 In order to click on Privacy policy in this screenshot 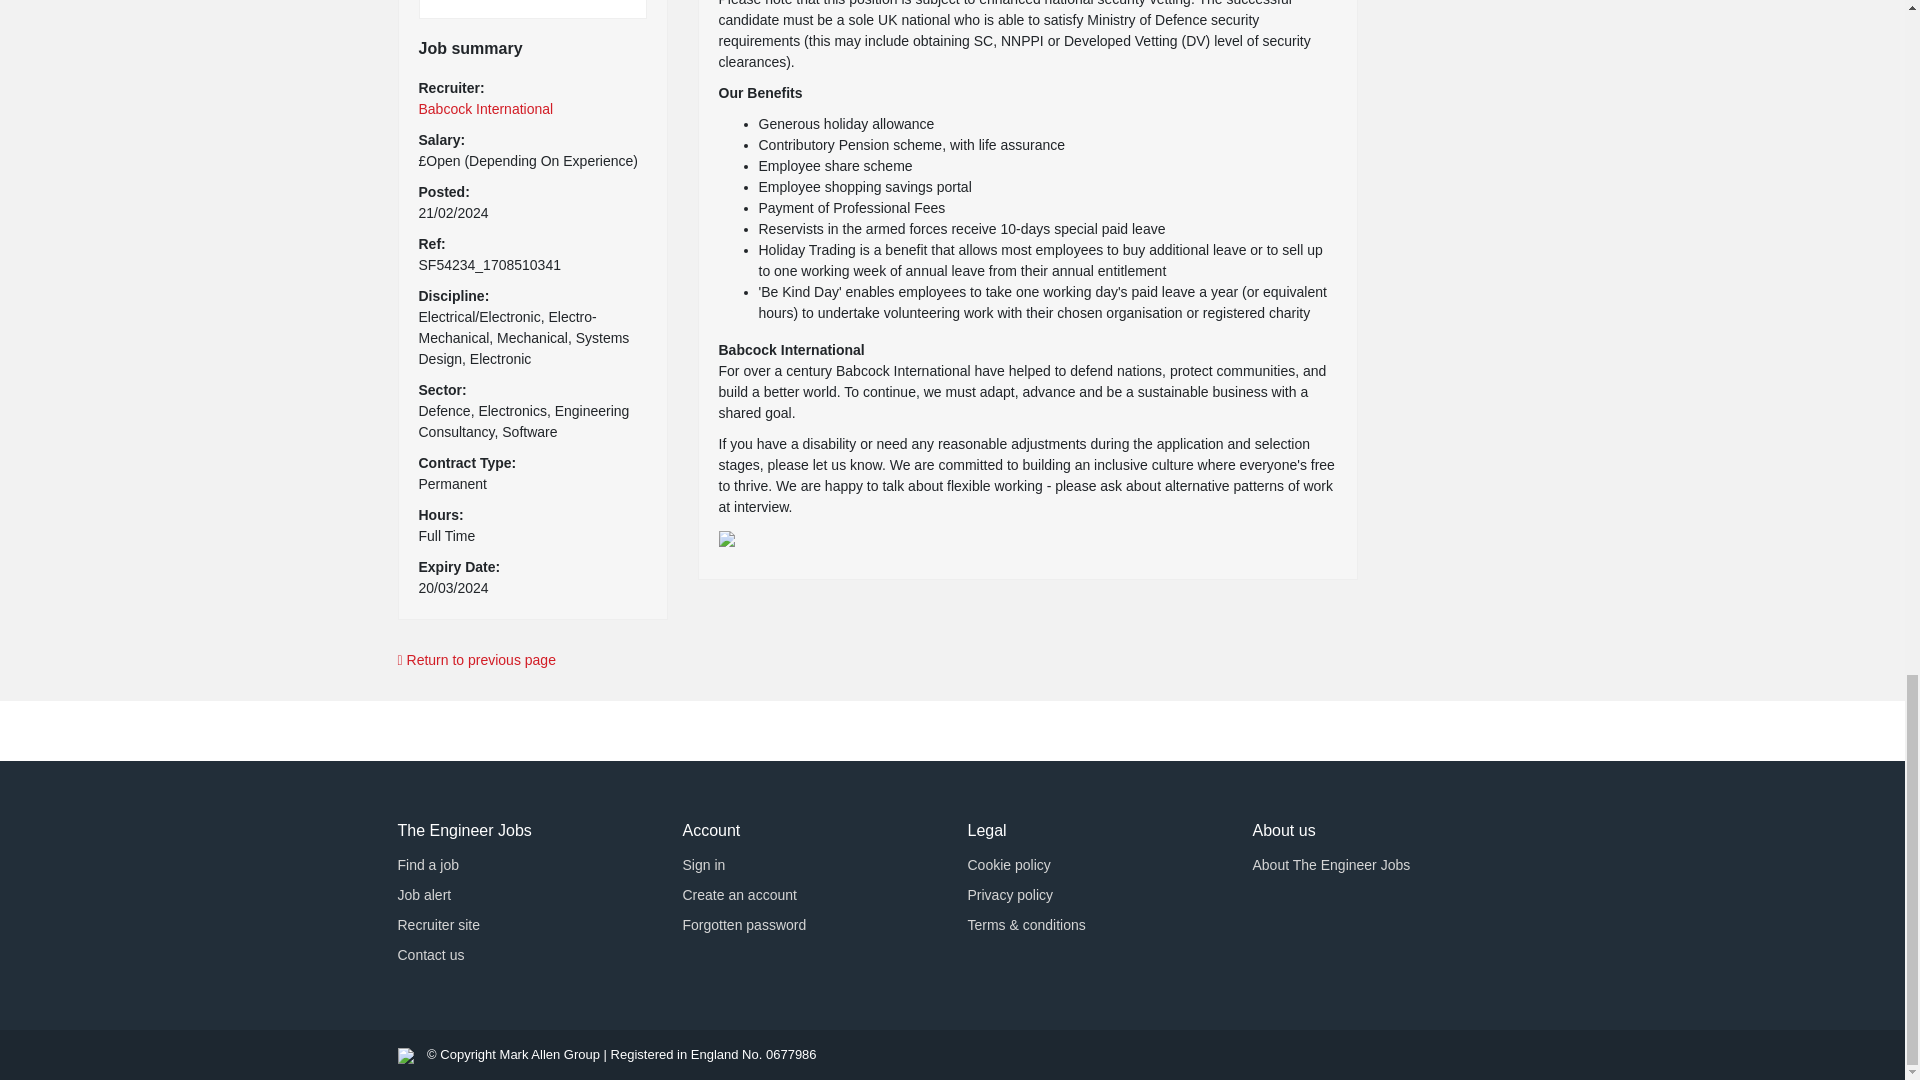, I will do `click(1010, 894)`.